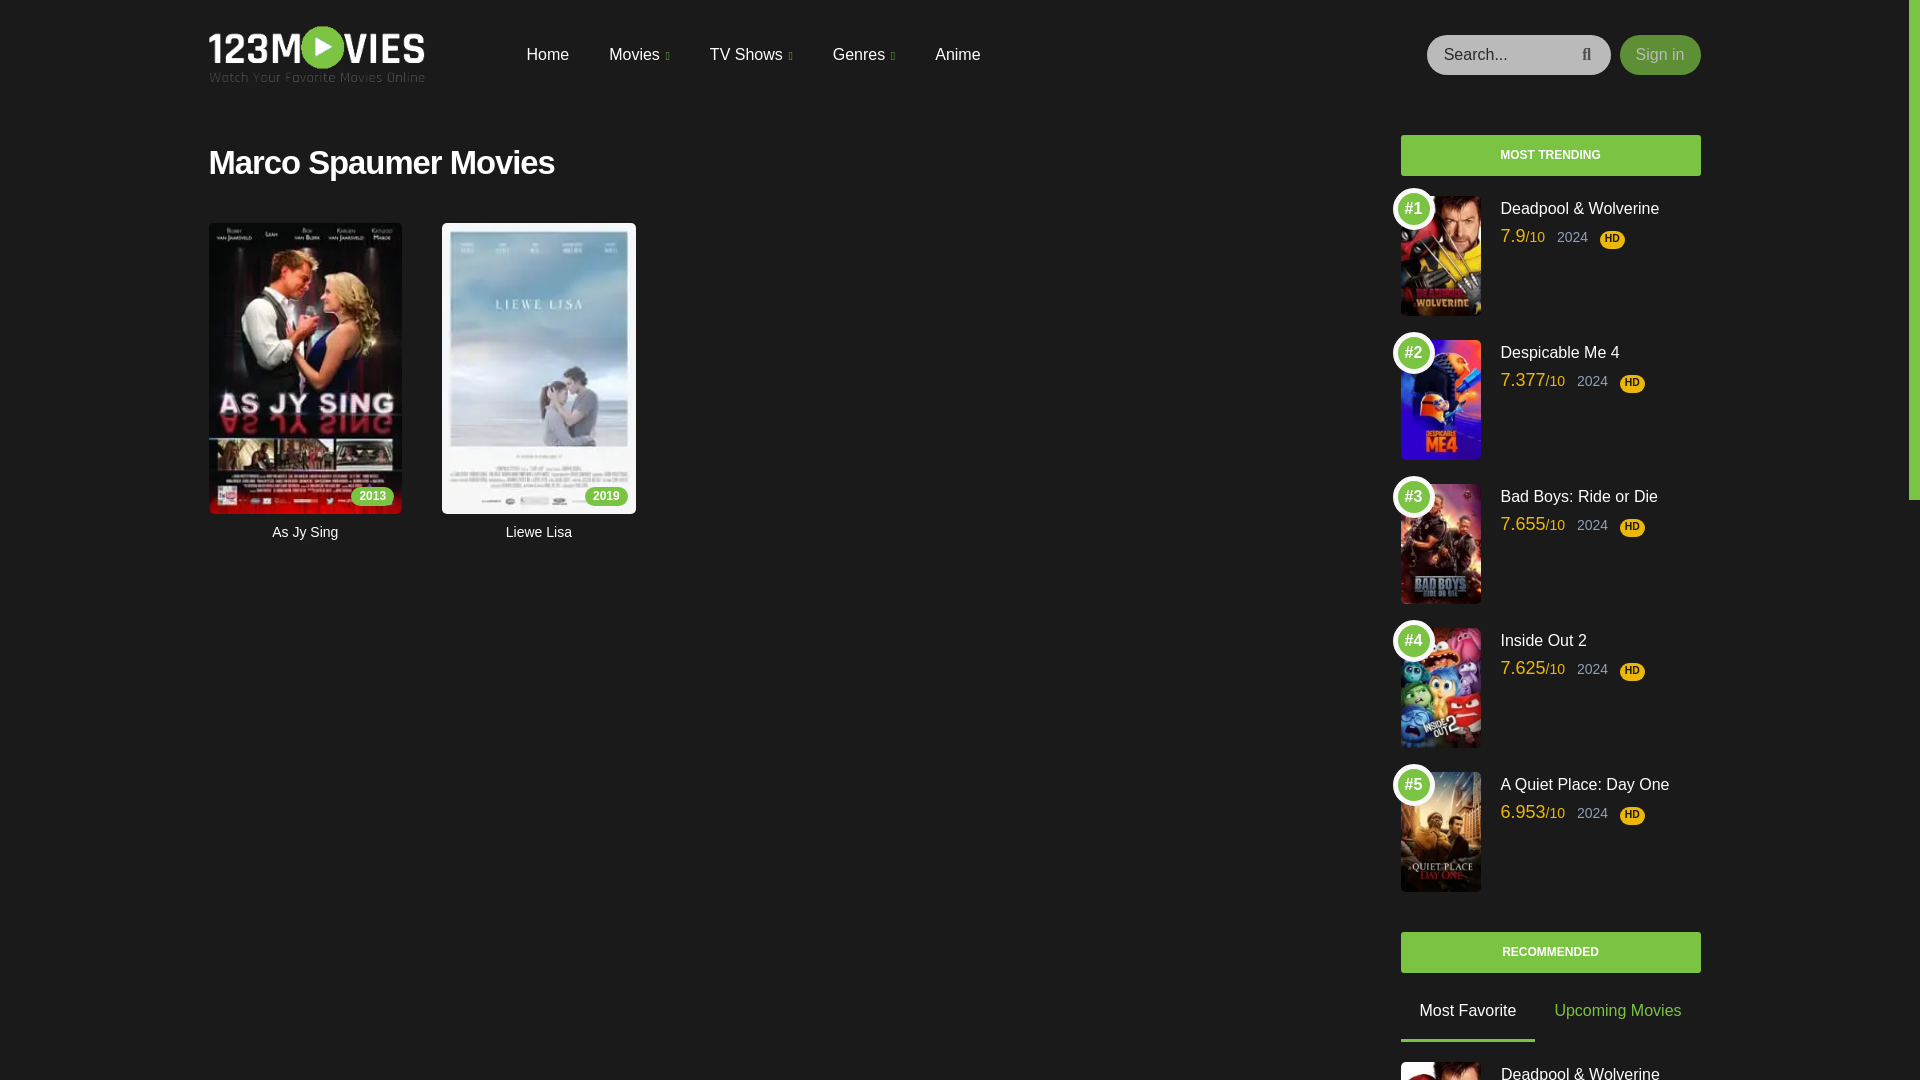 The height and width of the screenshot is (1080, 1920). I want to click on Anime, so click(957, 54).